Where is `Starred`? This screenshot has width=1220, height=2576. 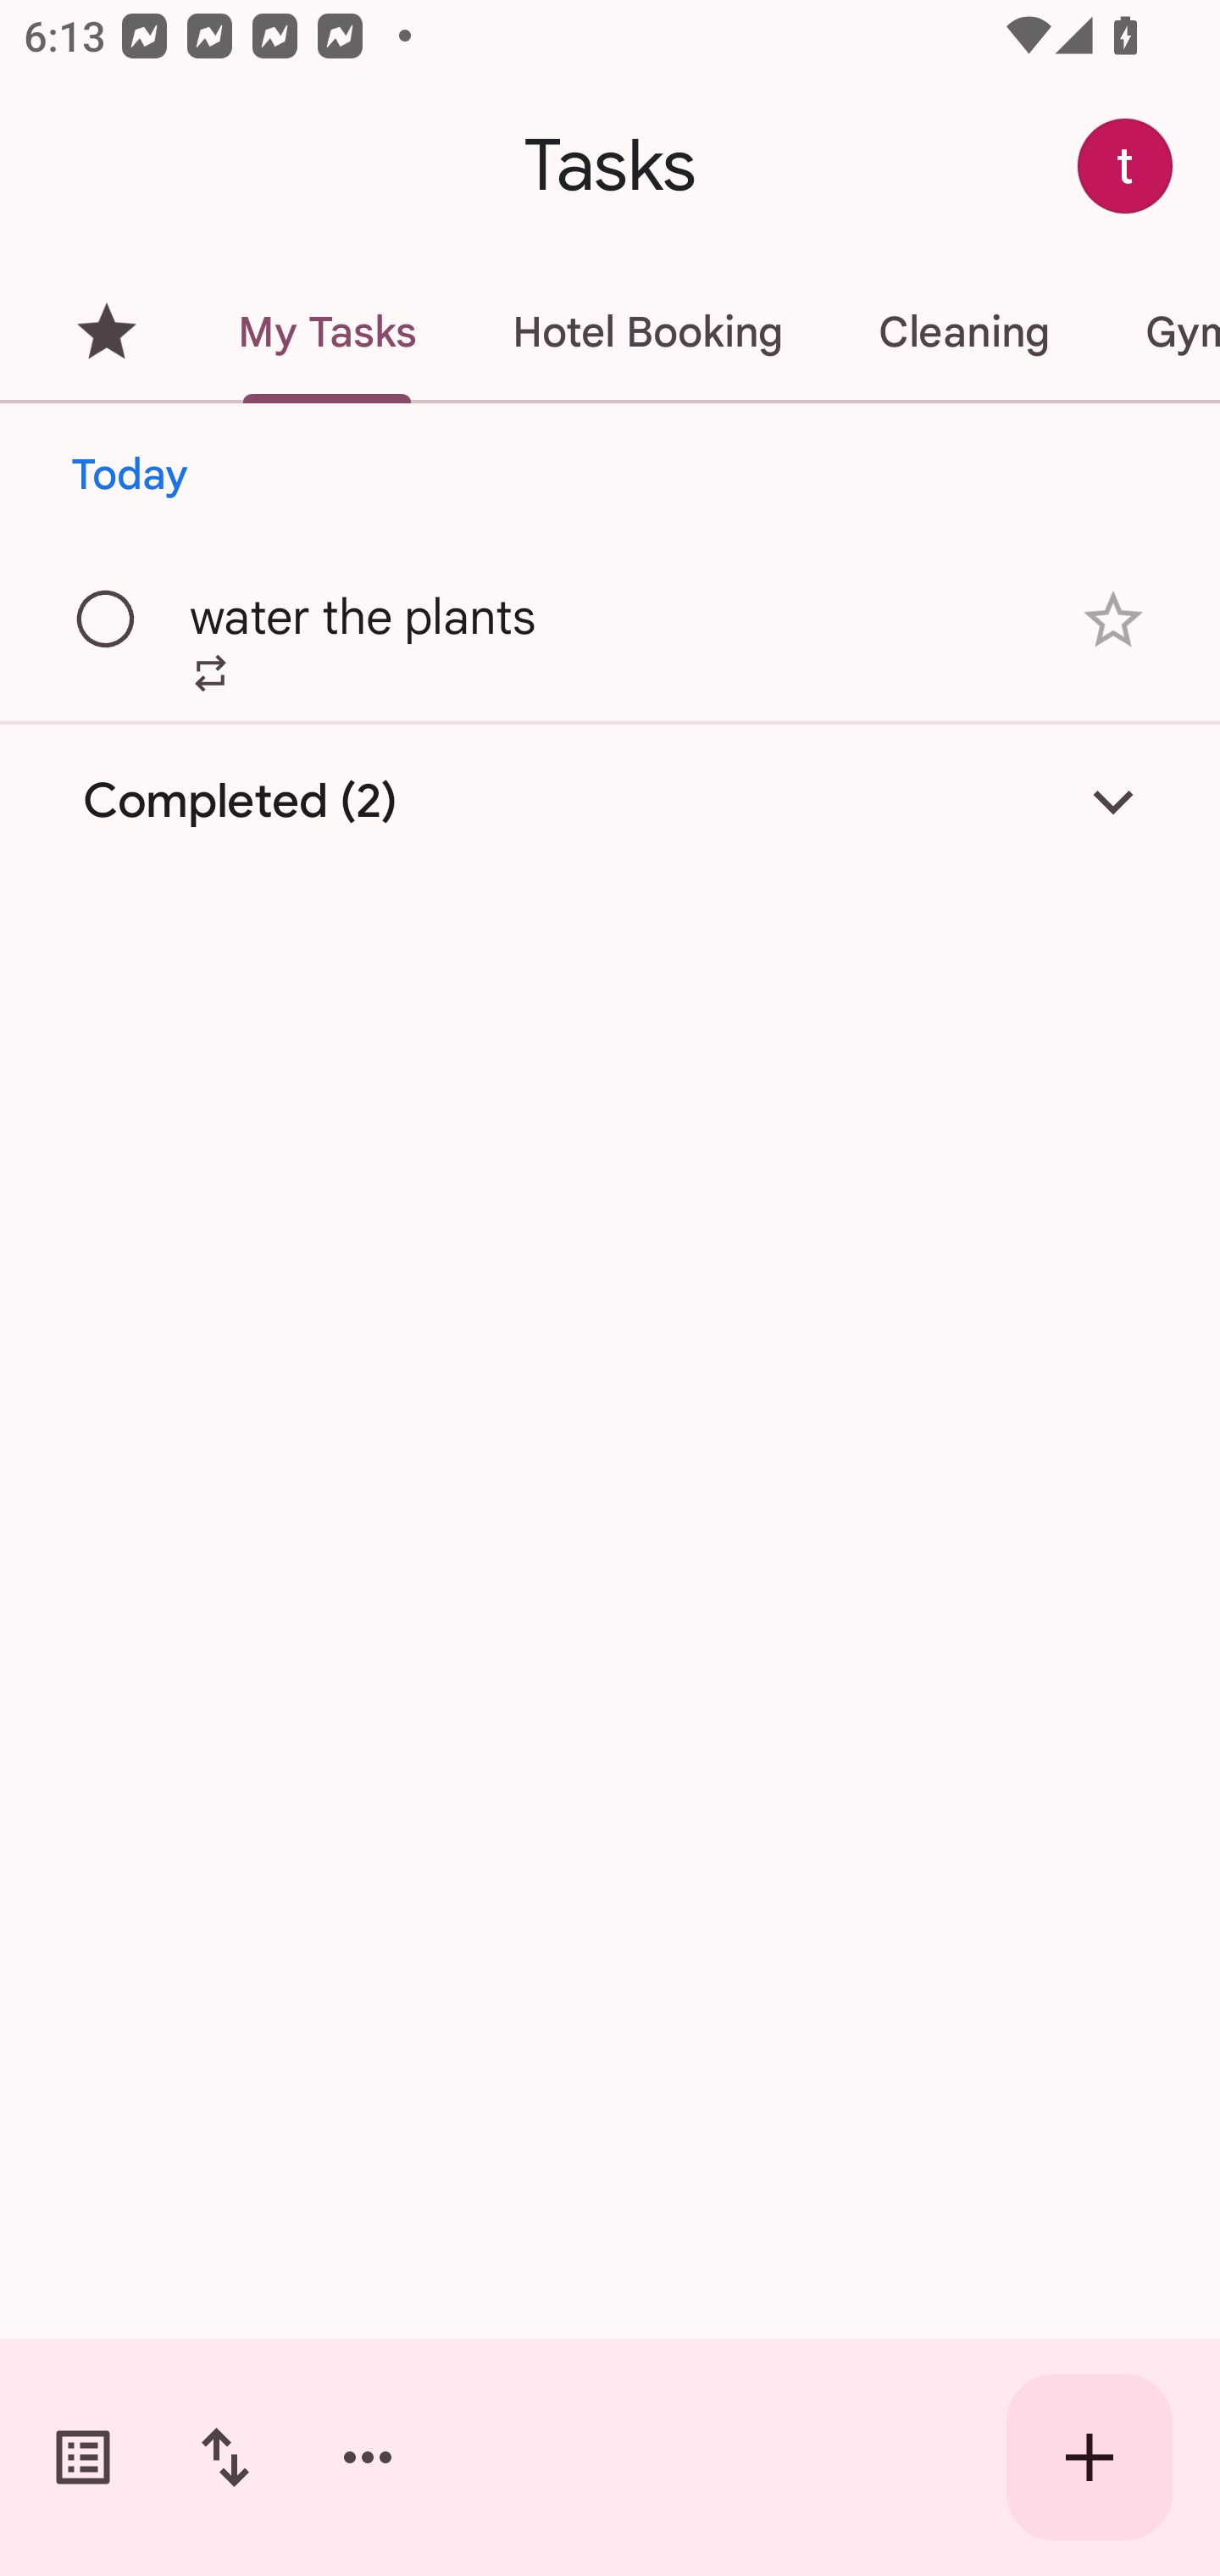
Starred is located at coordinates (107, 332).